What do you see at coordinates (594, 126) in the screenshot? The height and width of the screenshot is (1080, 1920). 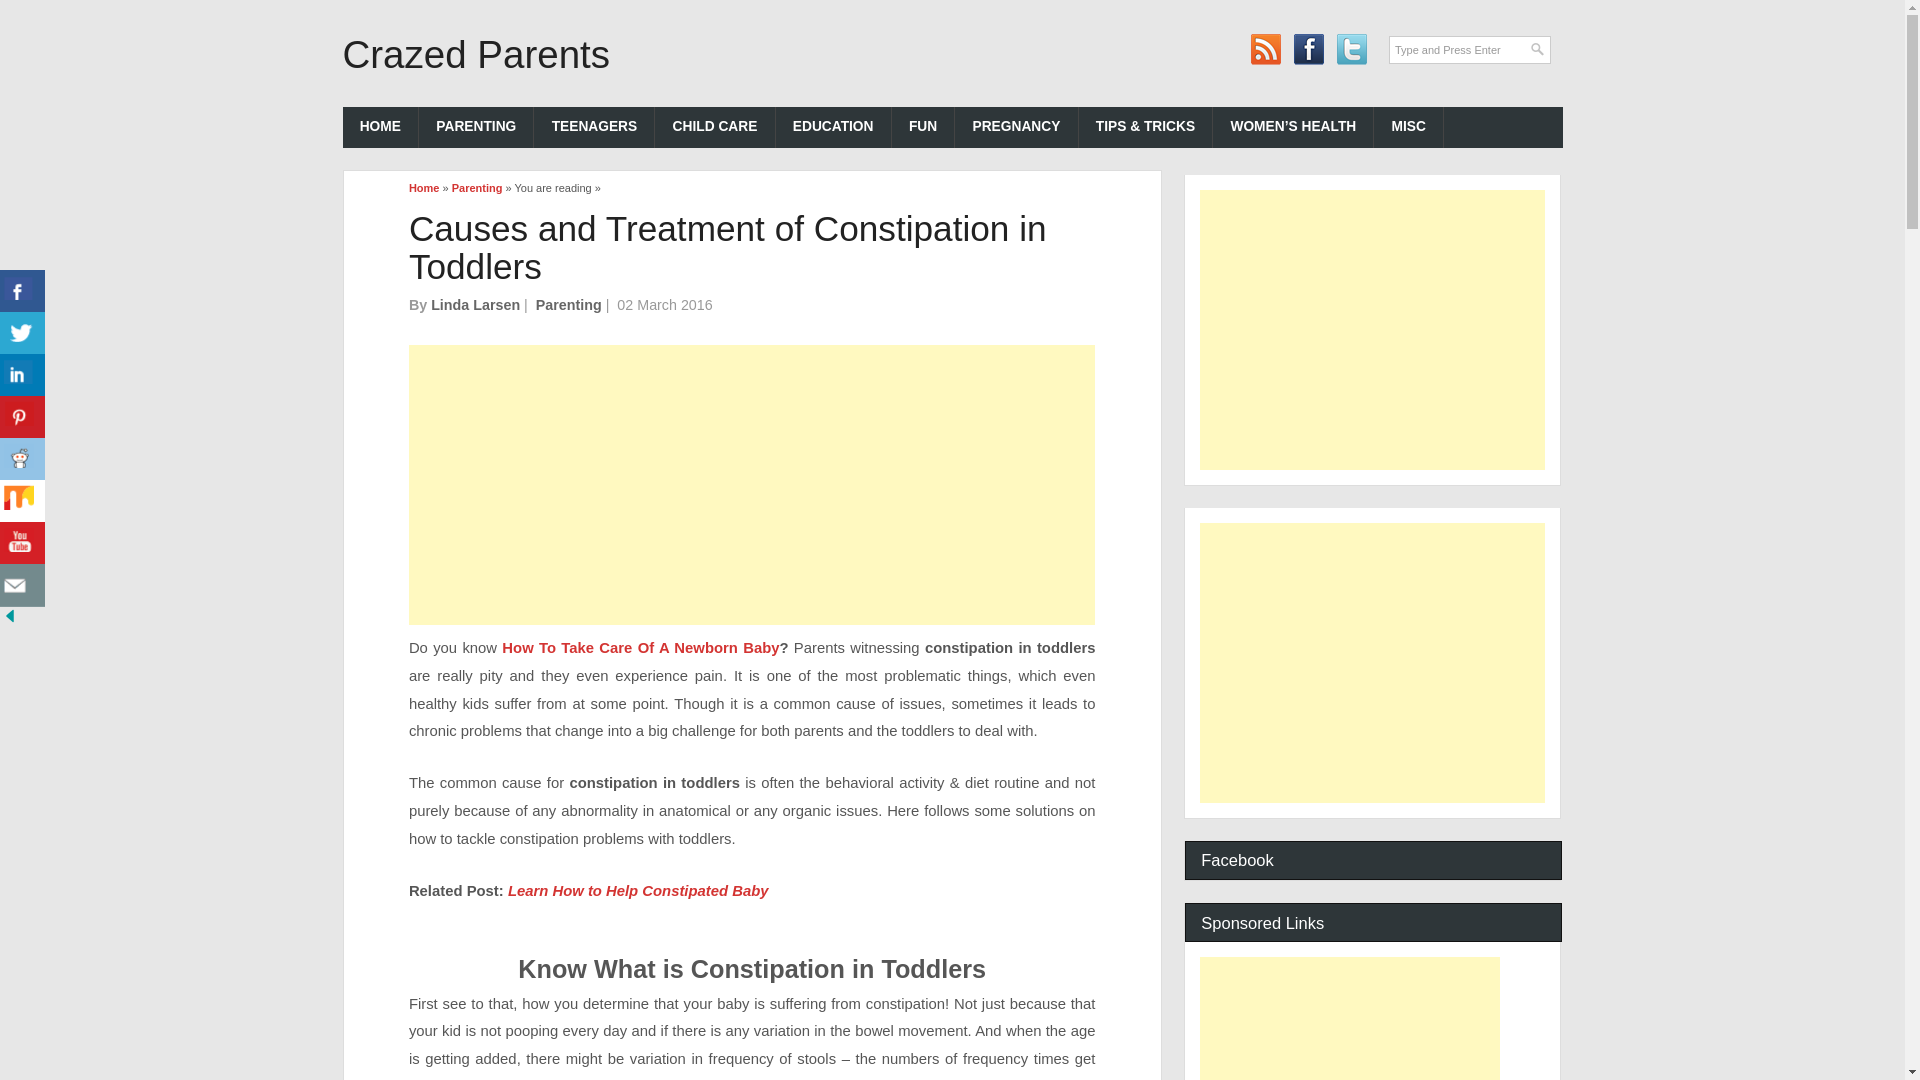 I see `TEENAGERS` at bounding box center [594, 126].